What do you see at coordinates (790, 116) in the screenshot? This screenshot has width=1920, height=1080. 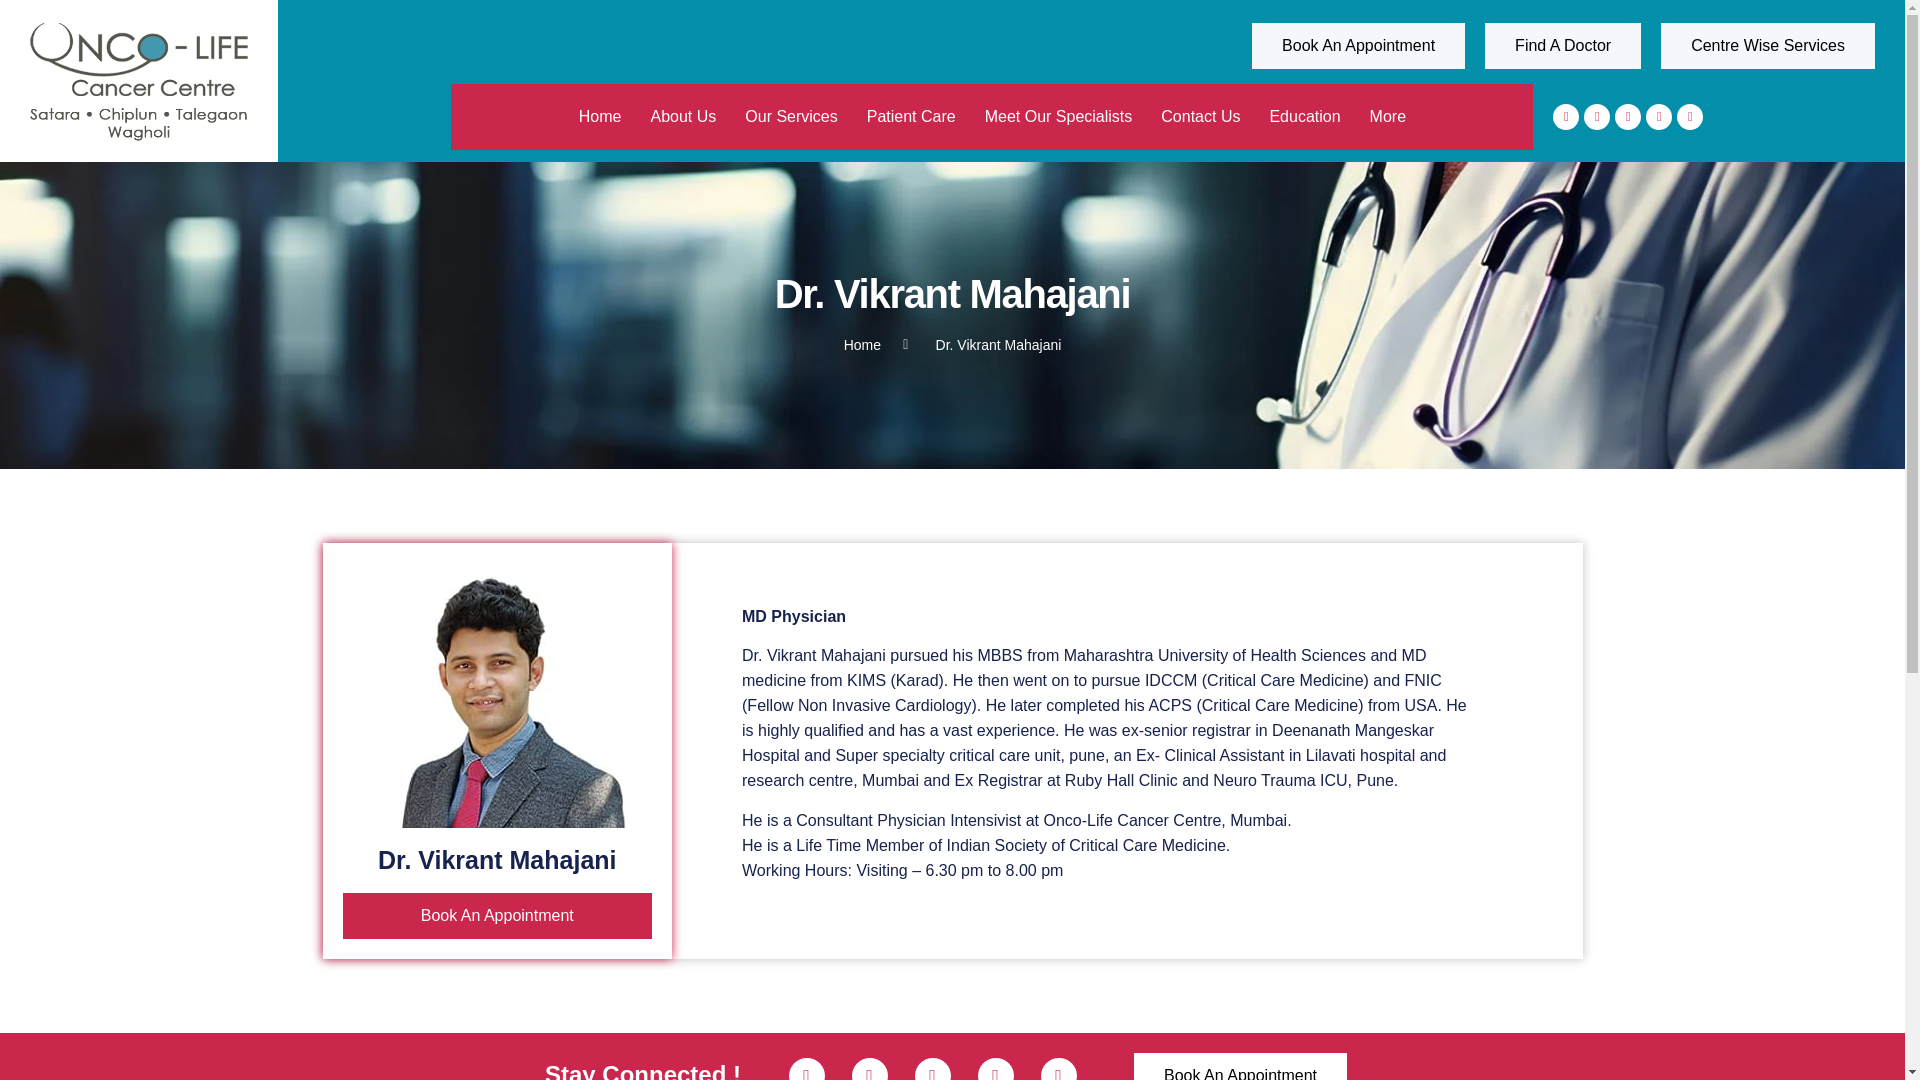 I see `Our Services` at bounding box center [790, 116].